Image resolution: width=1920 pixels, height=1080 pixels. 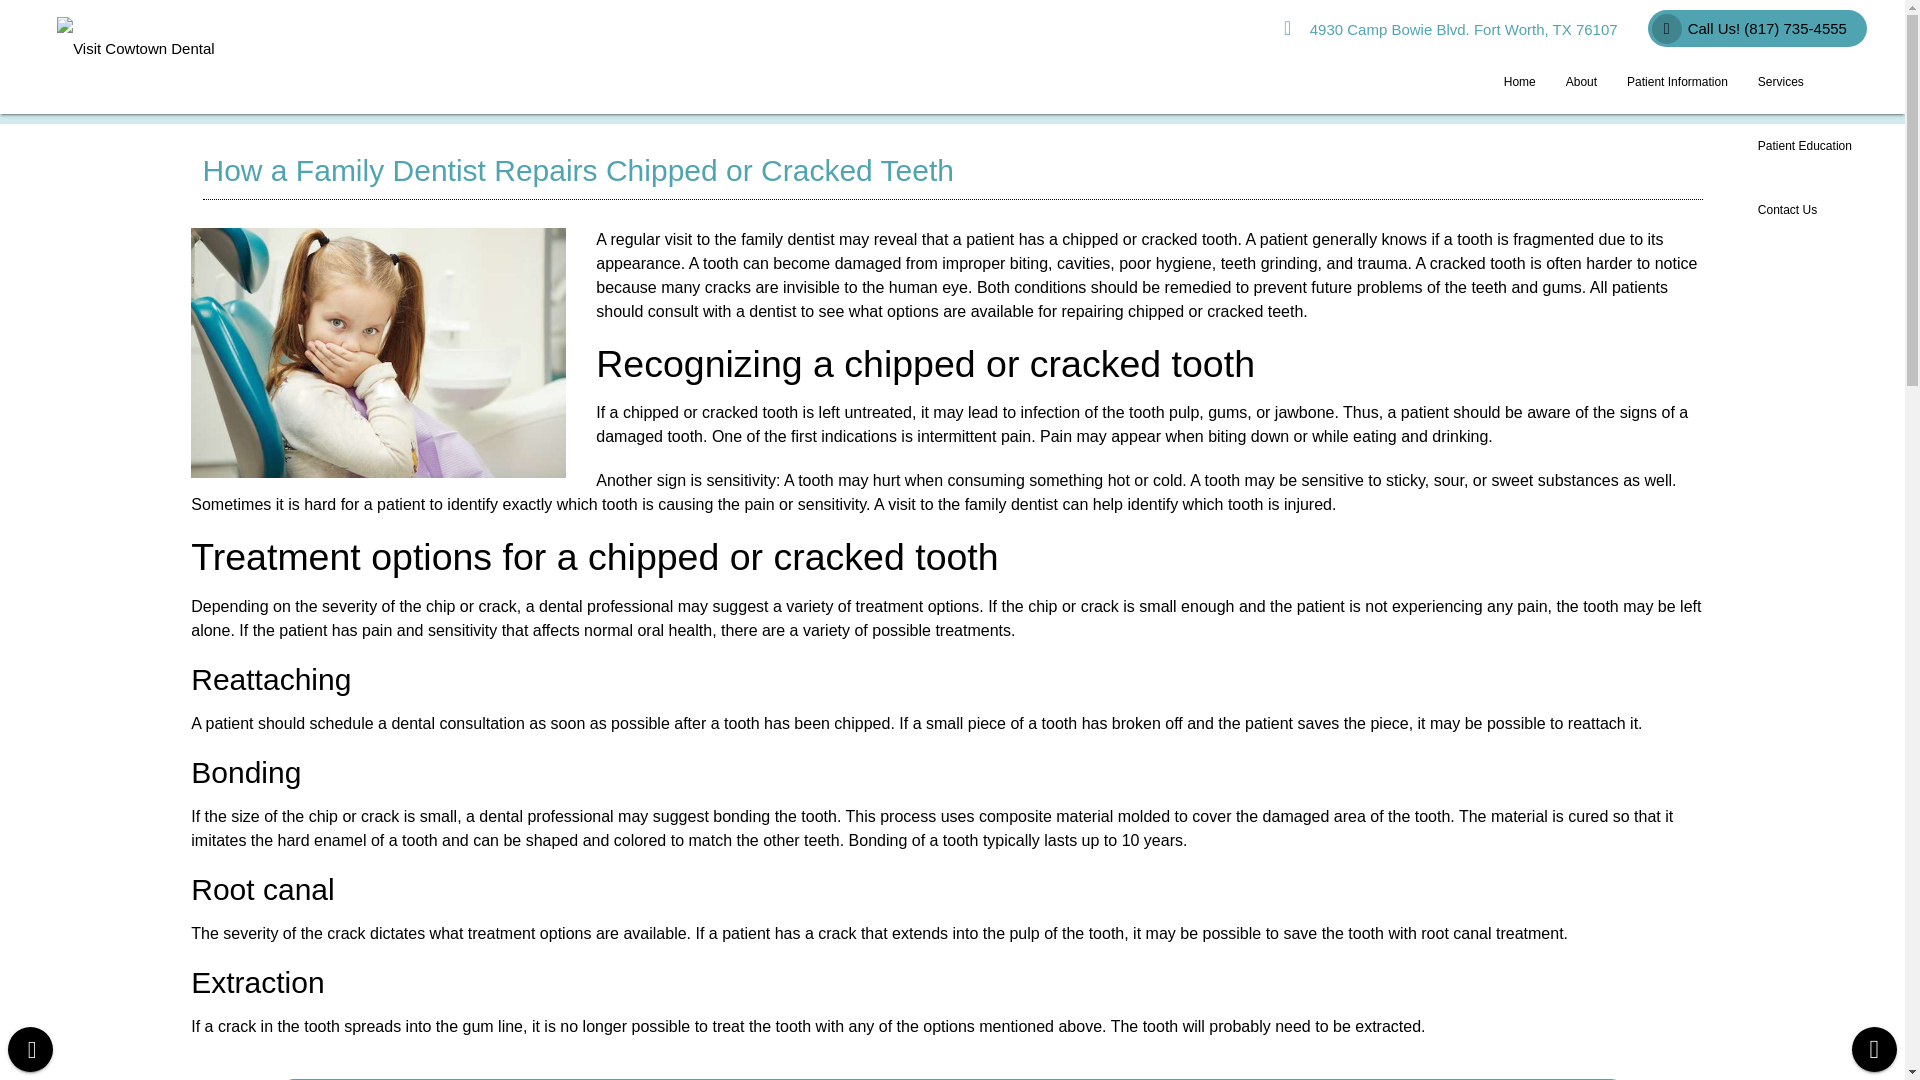 What do you see at coordinates (1678, 82) in the screenshot?
I see `Visit our Patient Information page` at bounding box center [1678, 82].